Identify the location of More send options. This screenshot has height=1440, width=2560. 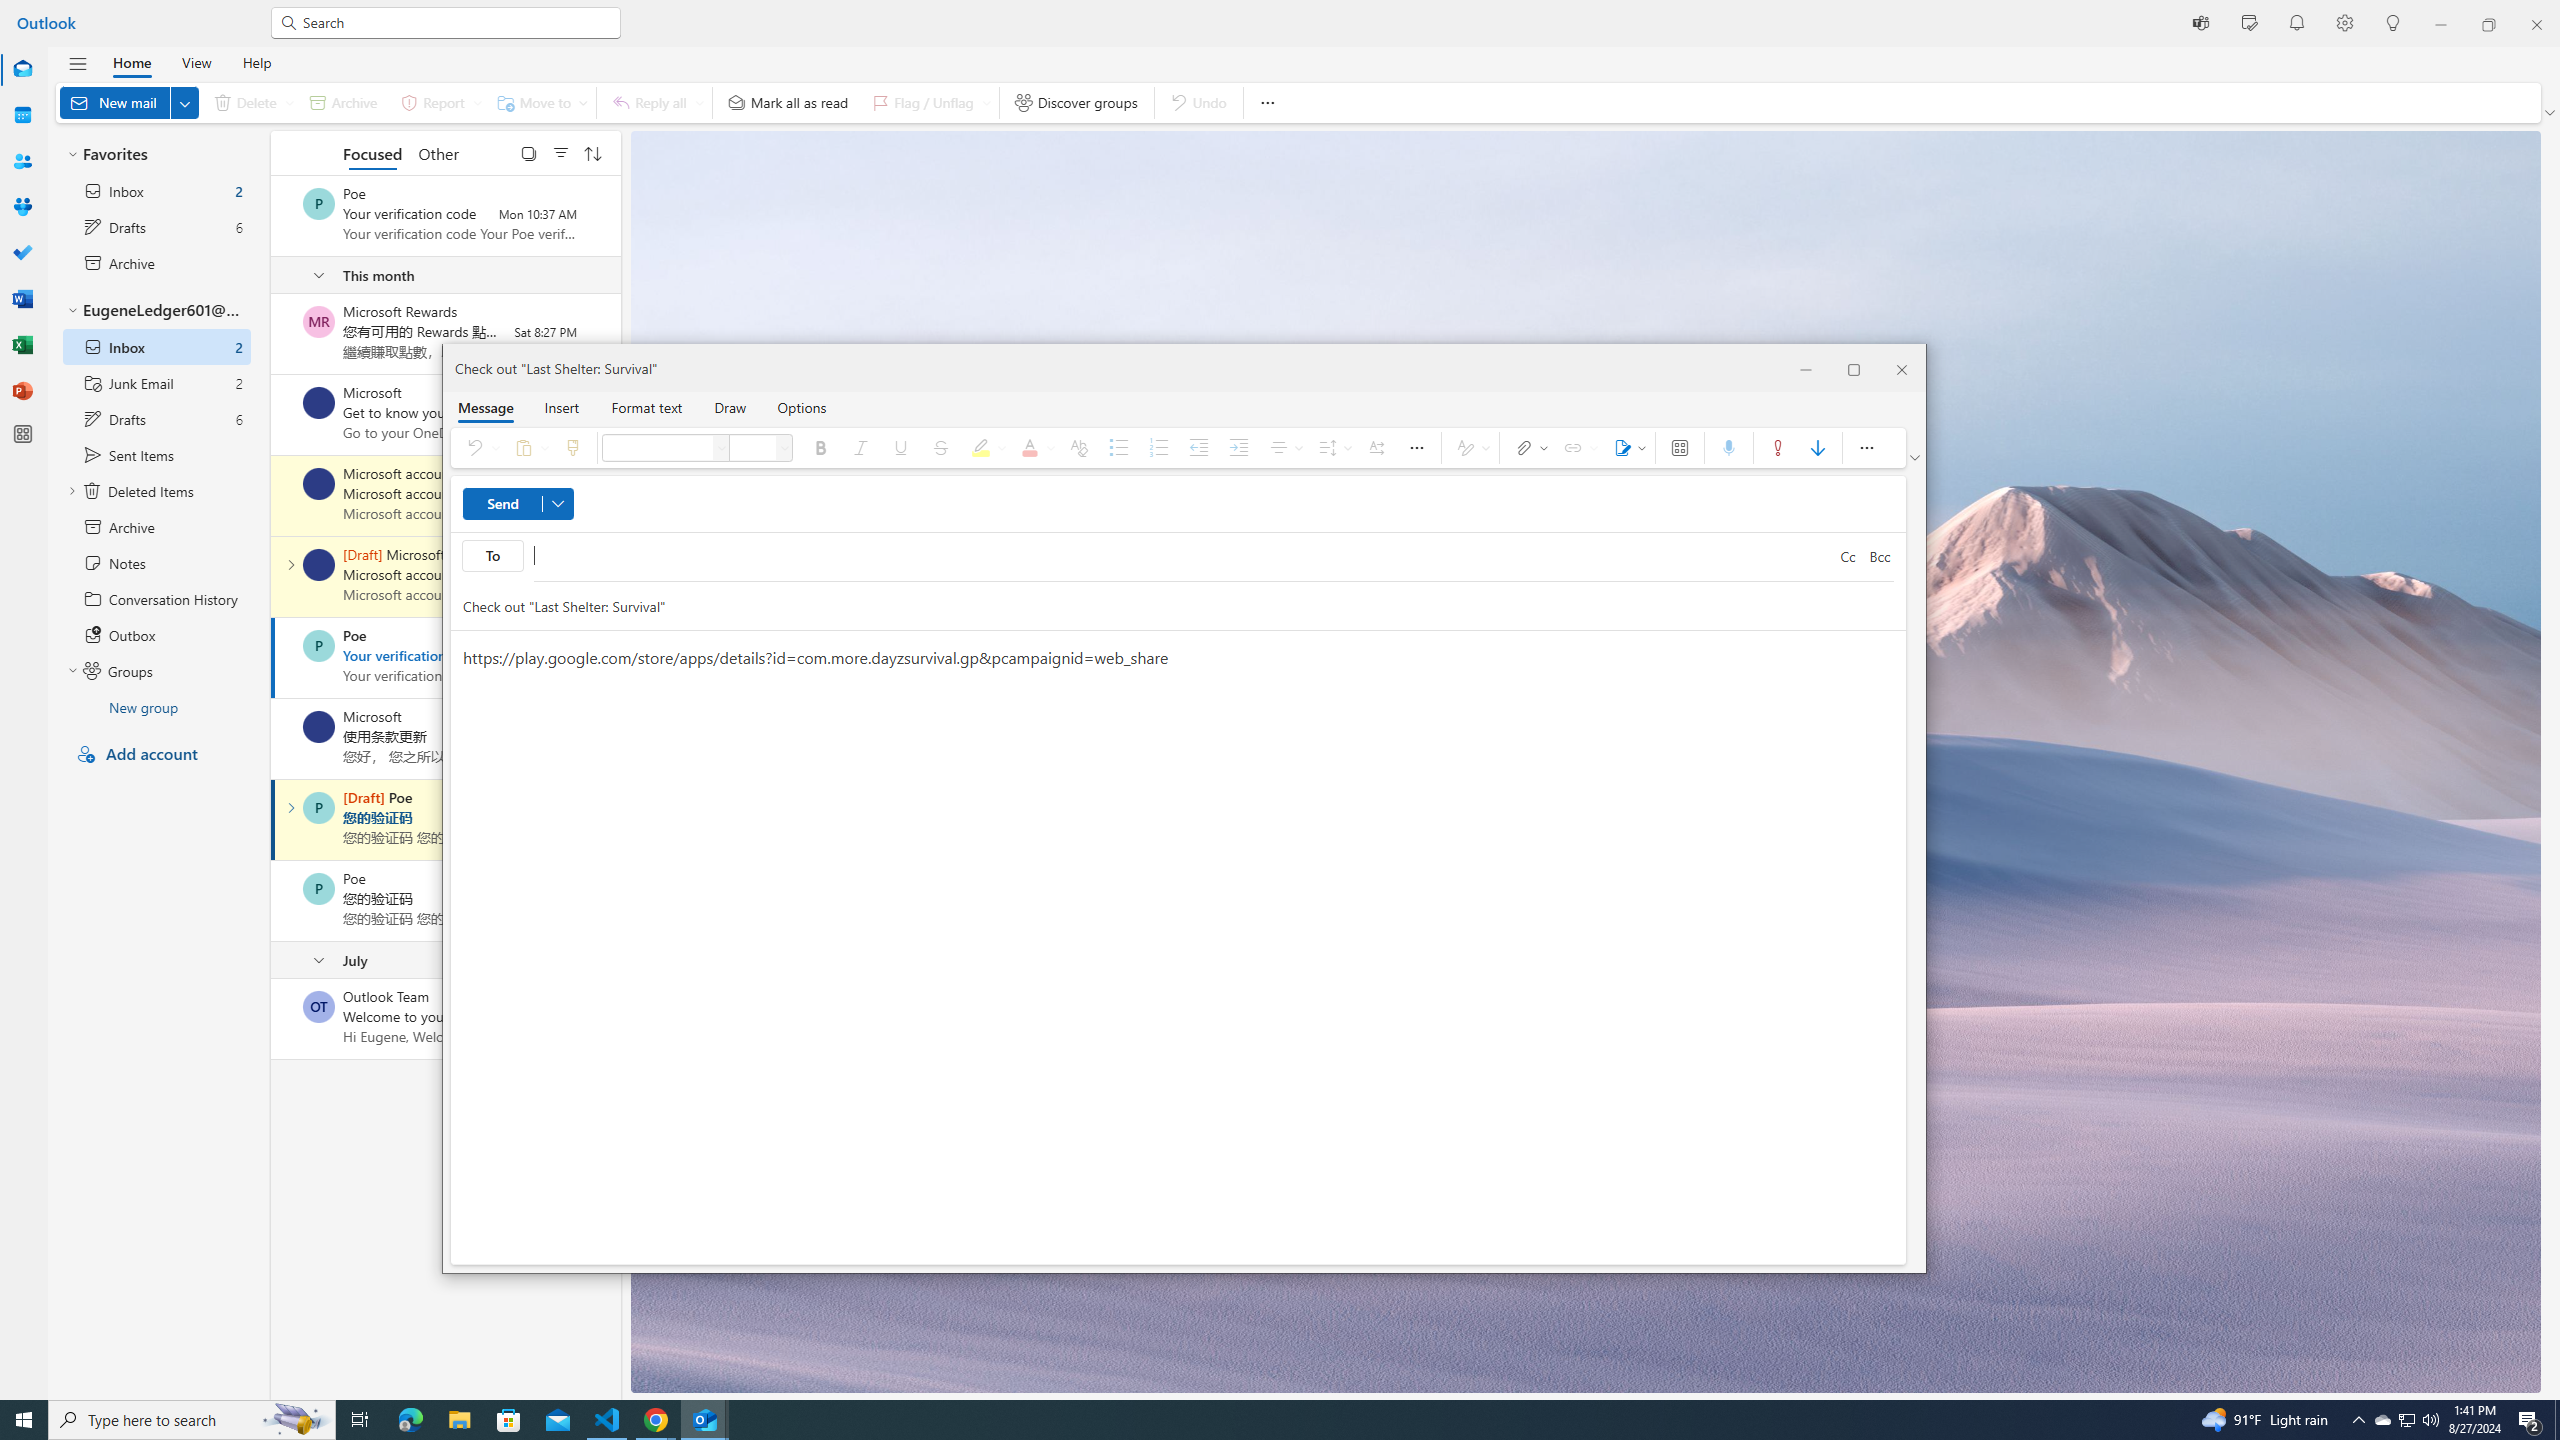
(558, 504).